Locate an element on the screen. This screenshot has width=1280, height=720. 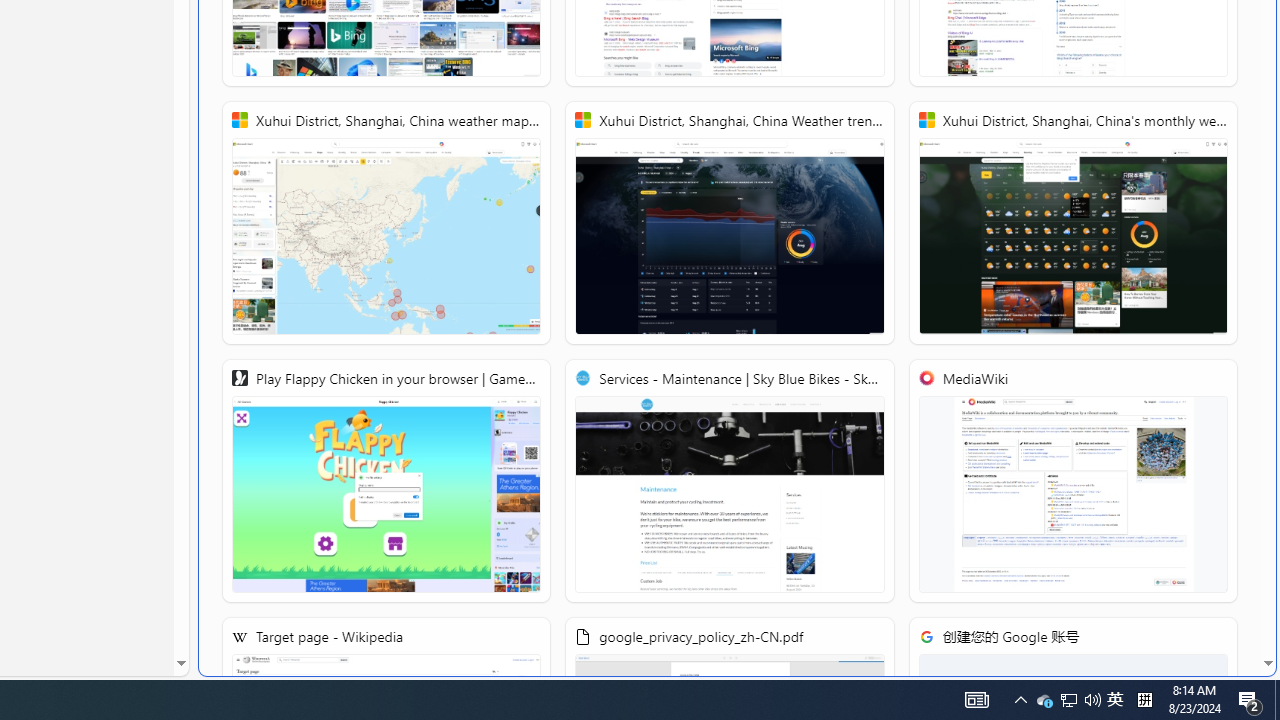
Services - Maintenance | Sky Blue Bikes - Sky Blue Bikes is located at coordinates (729, 481).